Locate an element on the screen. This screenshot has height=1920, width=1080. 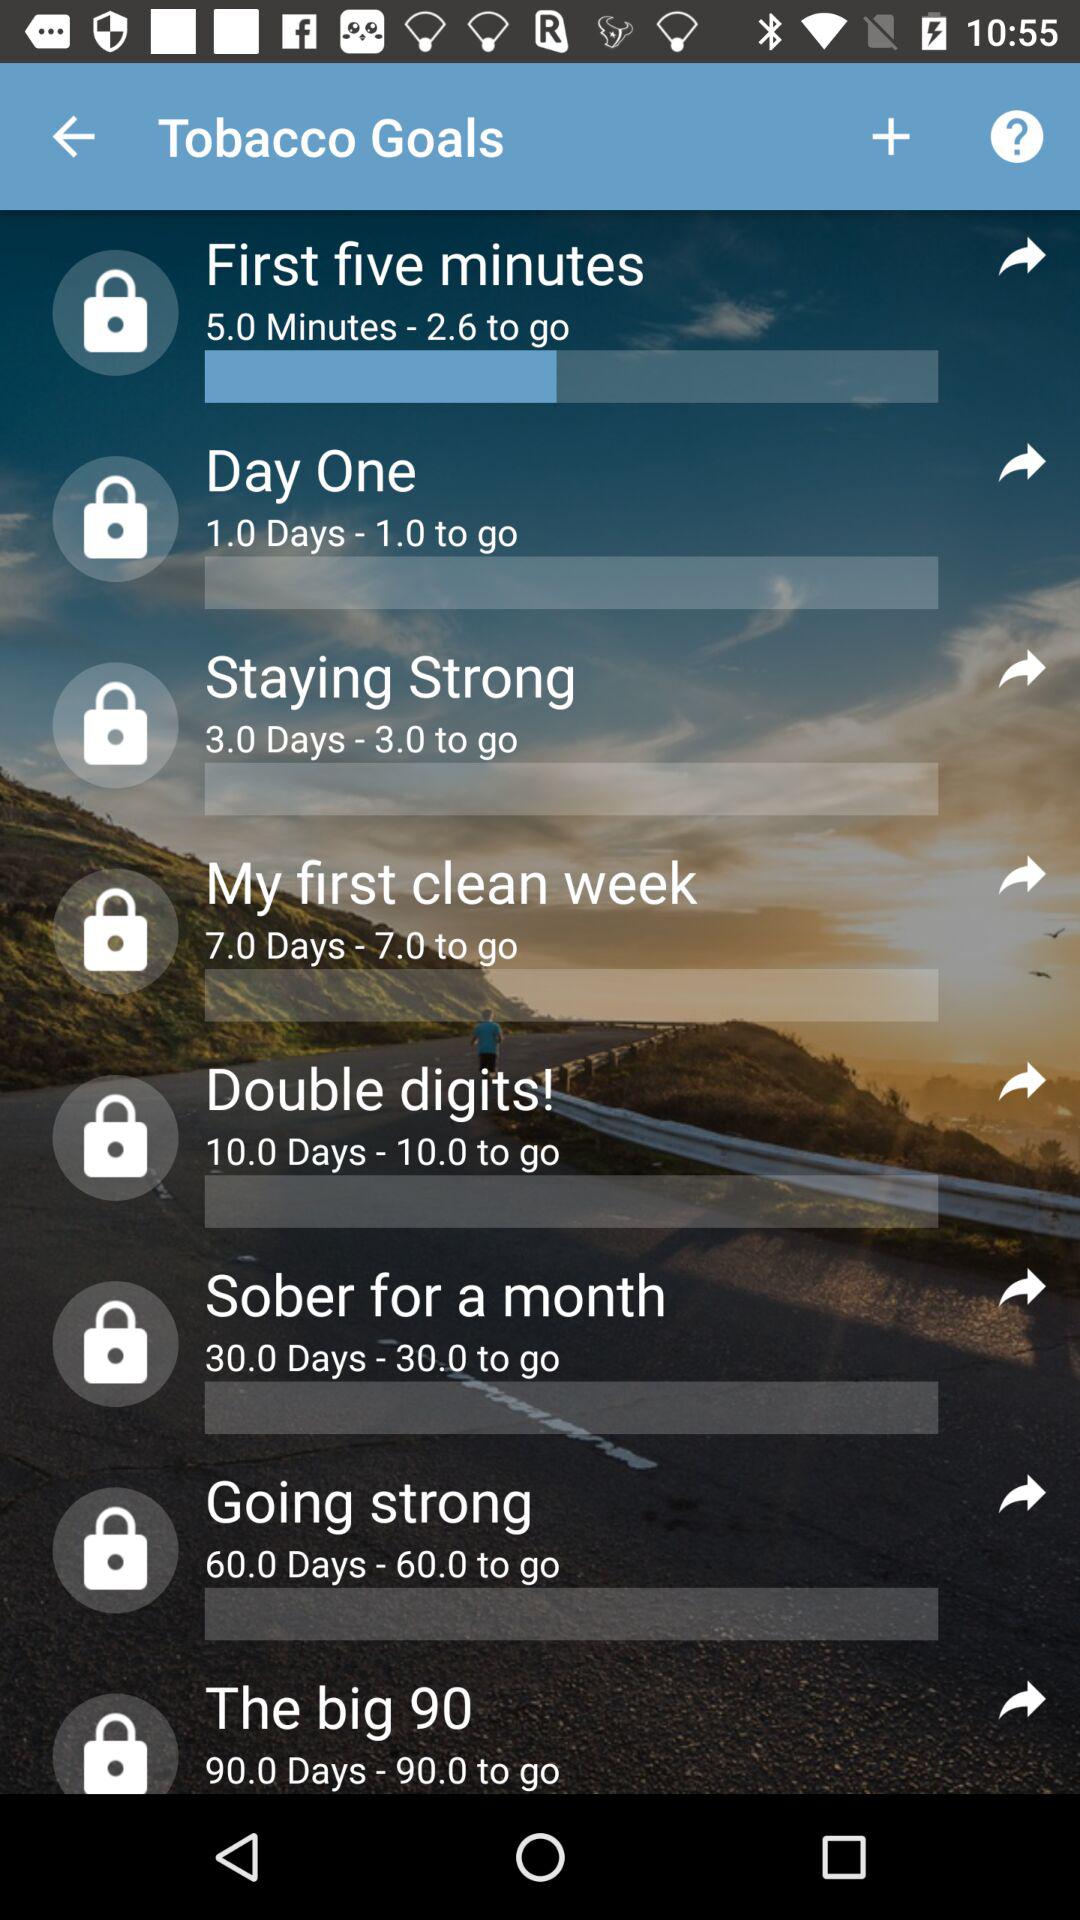
sharing a goal is located at coordinates (1022, 1492).